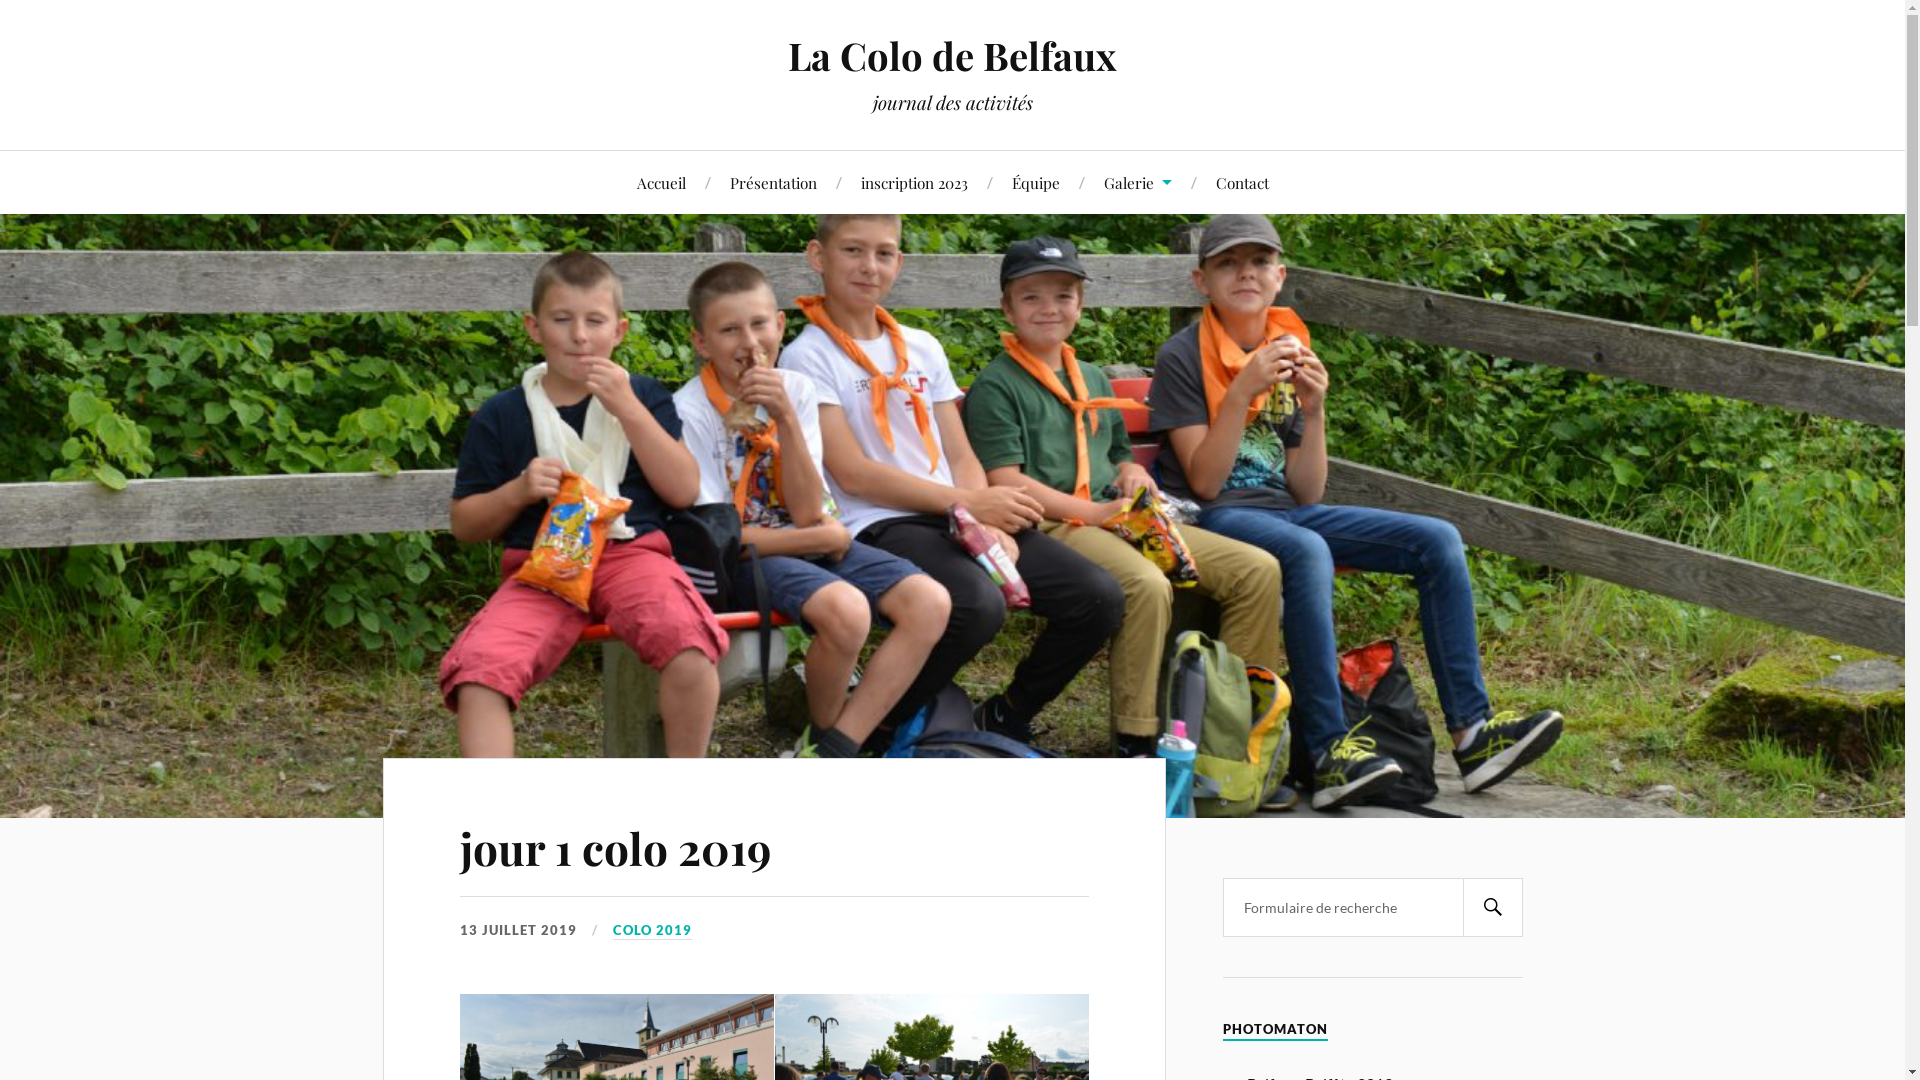 The height and width of the screenshot is (1080, 1920). I want to click on inscription 2023, so click(914, 182).